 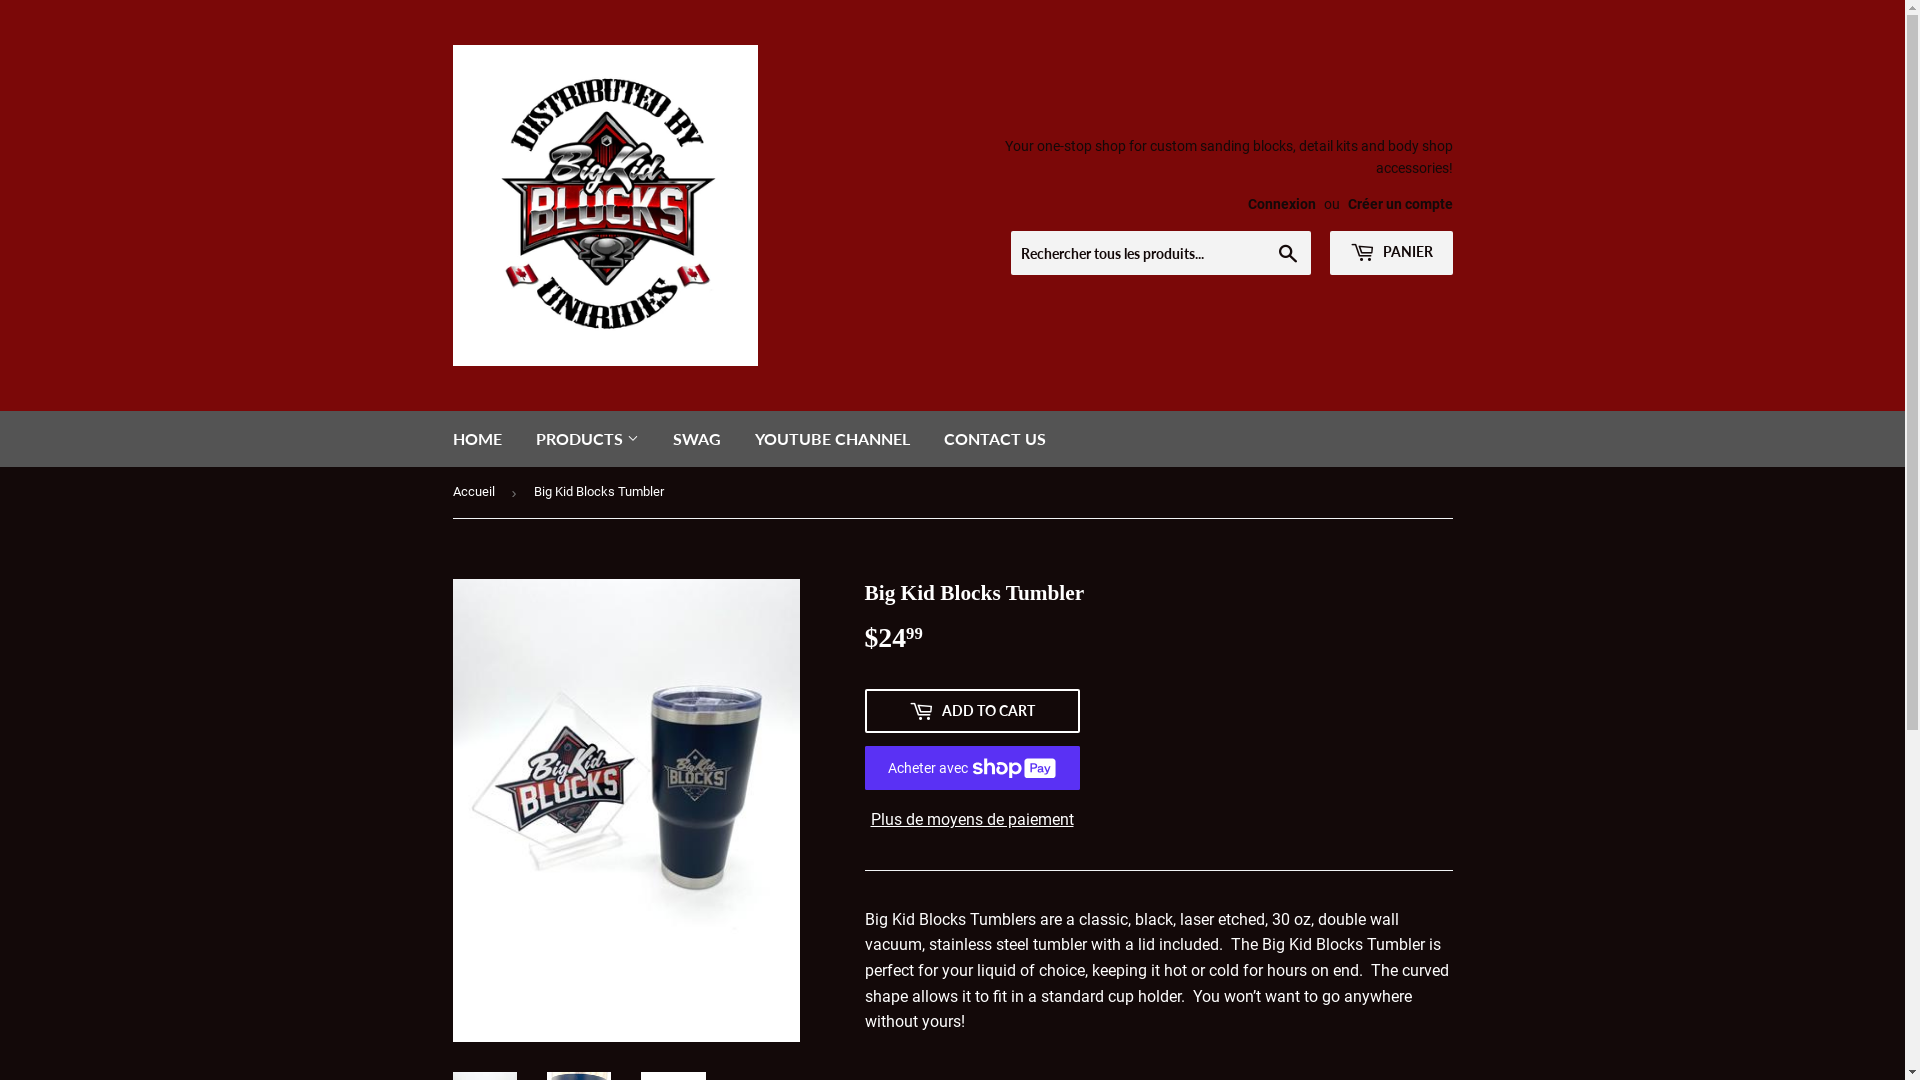 I want to click on Accueil, so click(x=476, y=492).